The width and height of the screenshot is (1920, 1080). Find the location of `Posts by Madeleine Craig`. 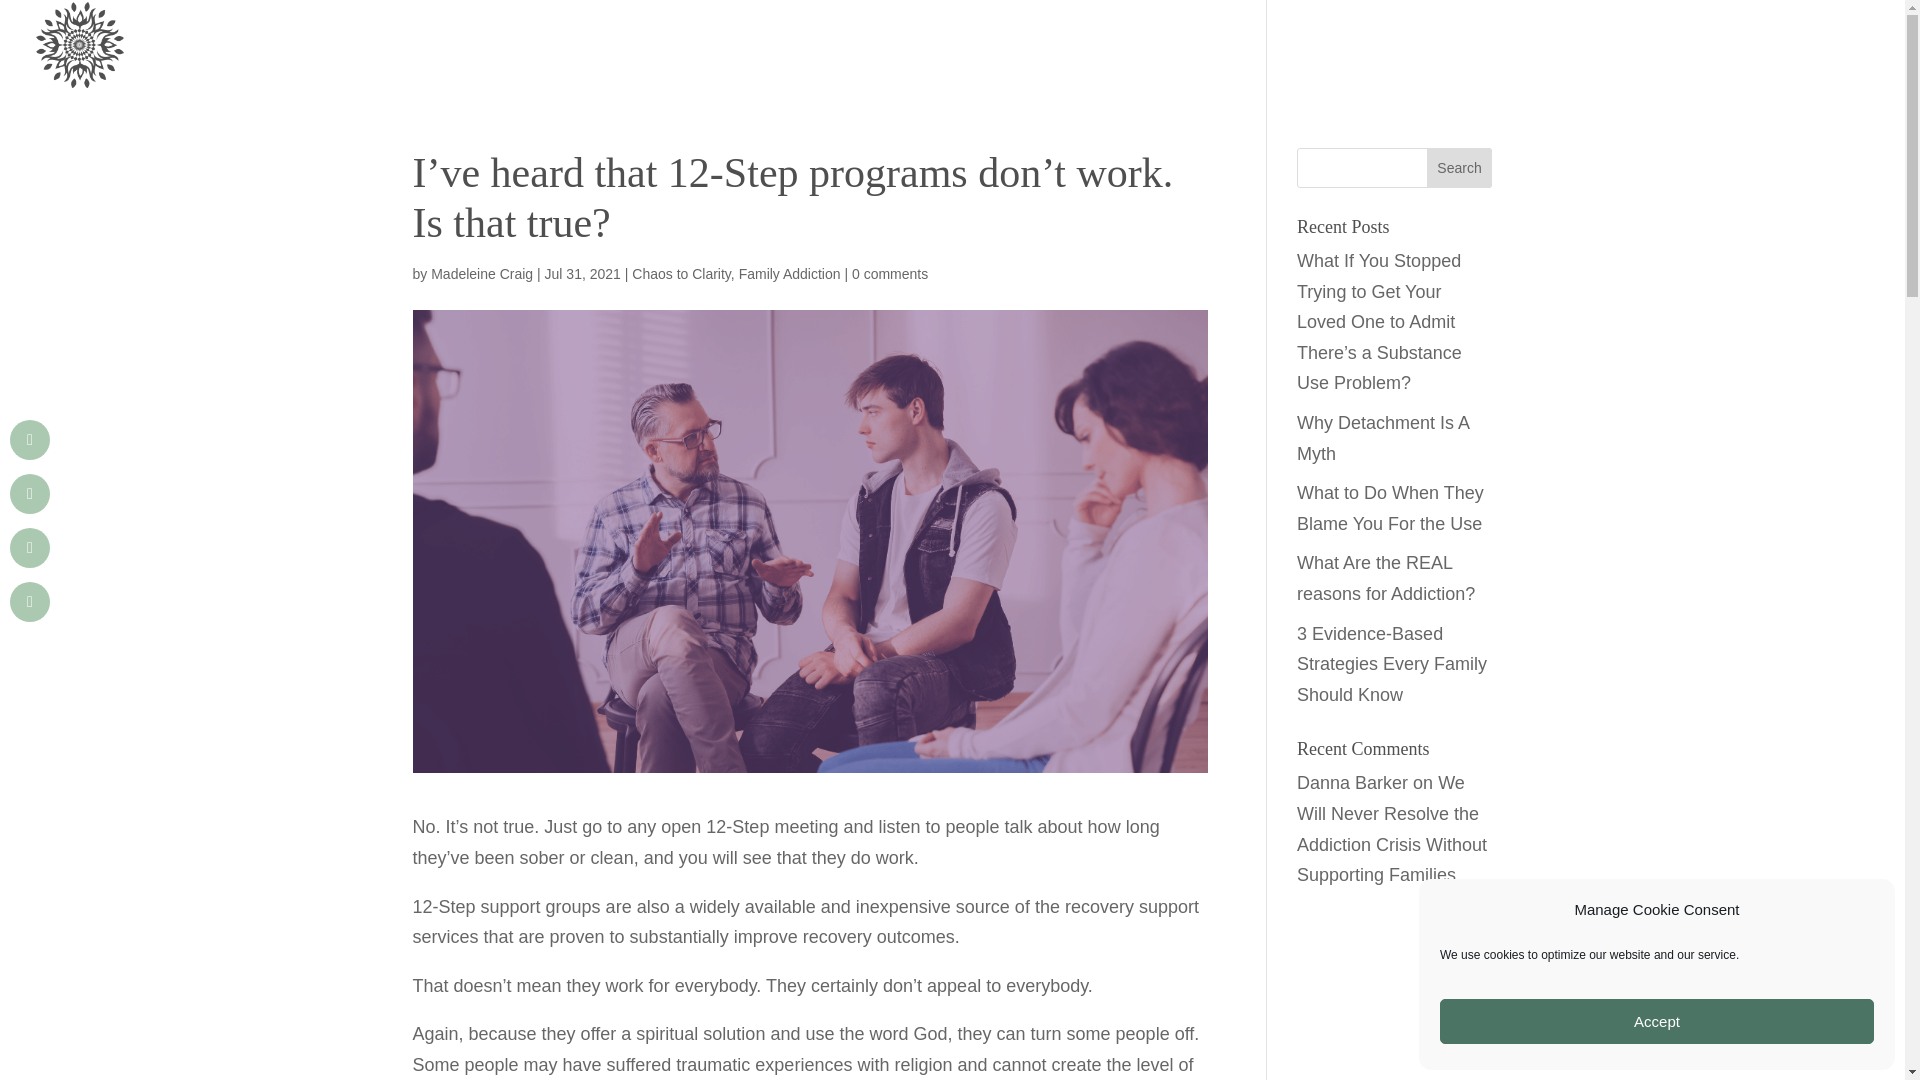

Posts by Madeleine Craig is located at coordinates (482, 273).